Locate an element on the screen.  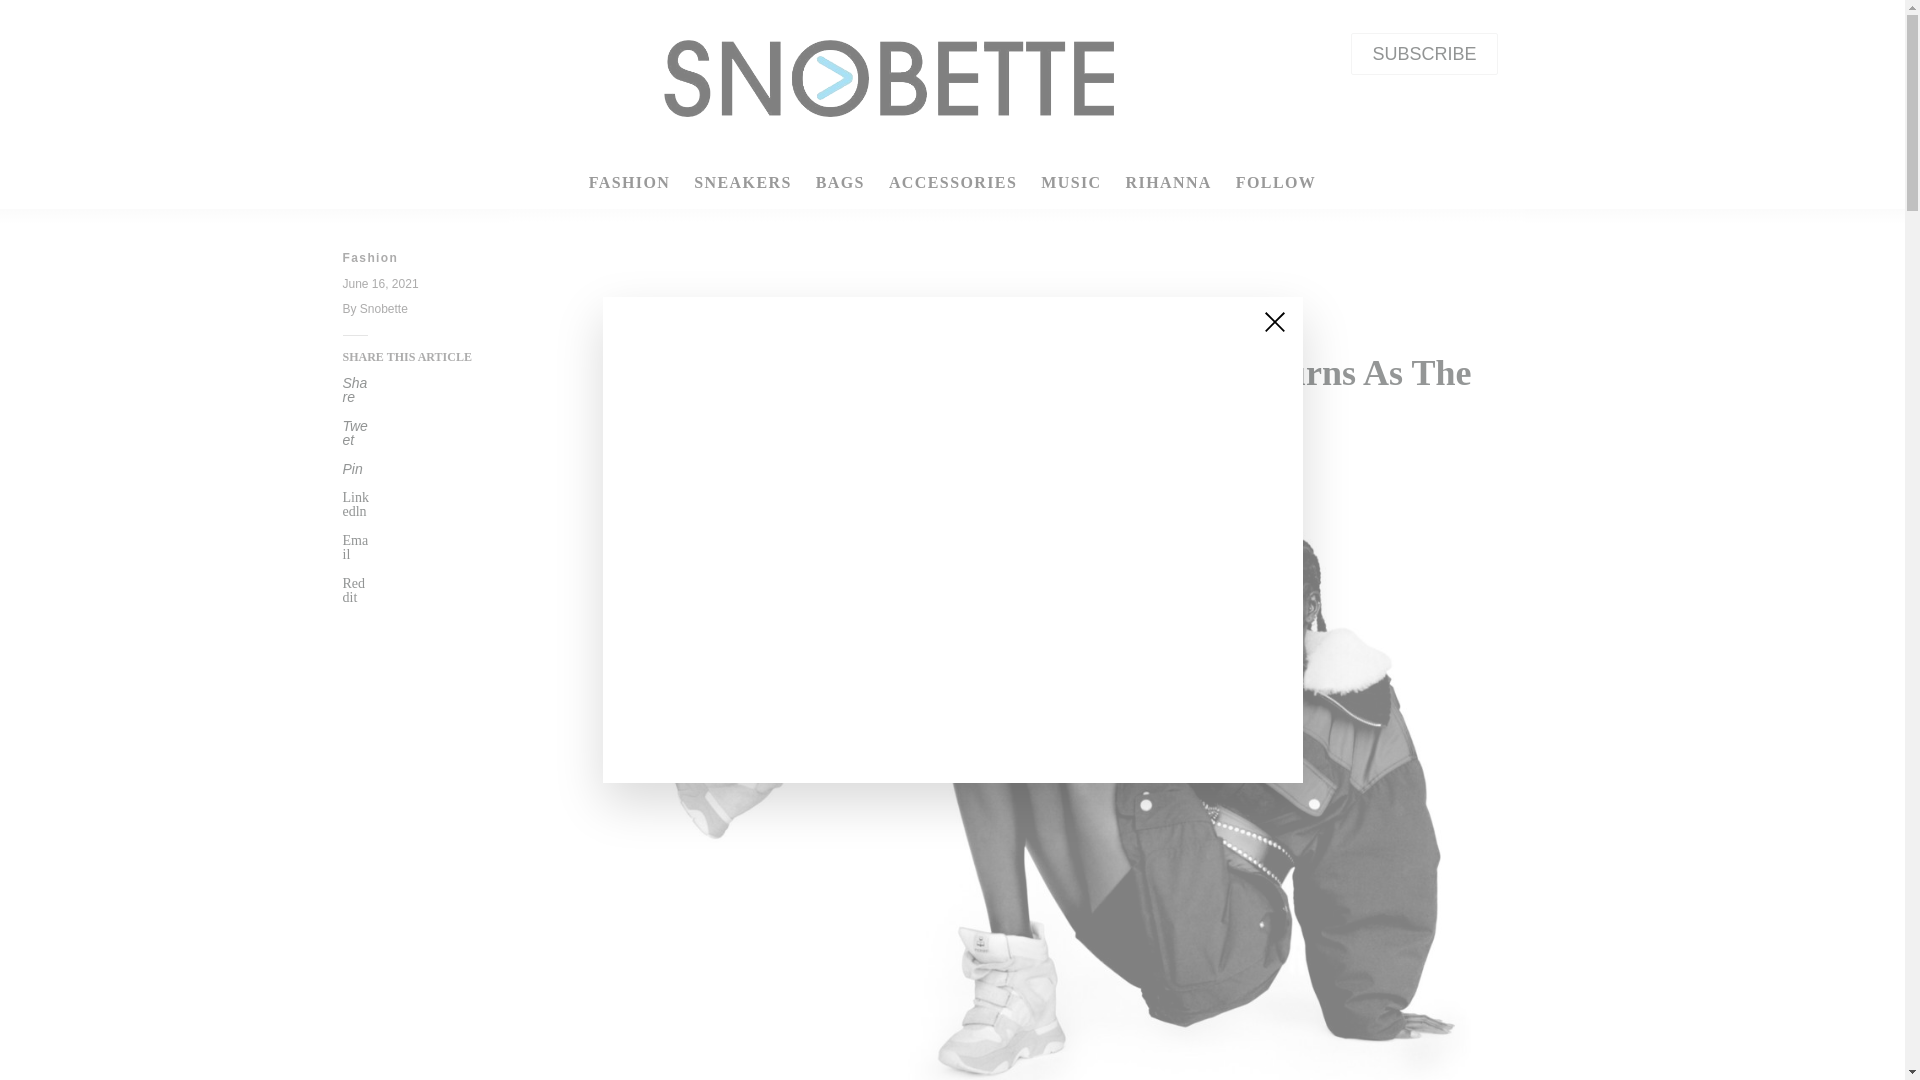
SNEAKERS is located at coordinates (742, 182).